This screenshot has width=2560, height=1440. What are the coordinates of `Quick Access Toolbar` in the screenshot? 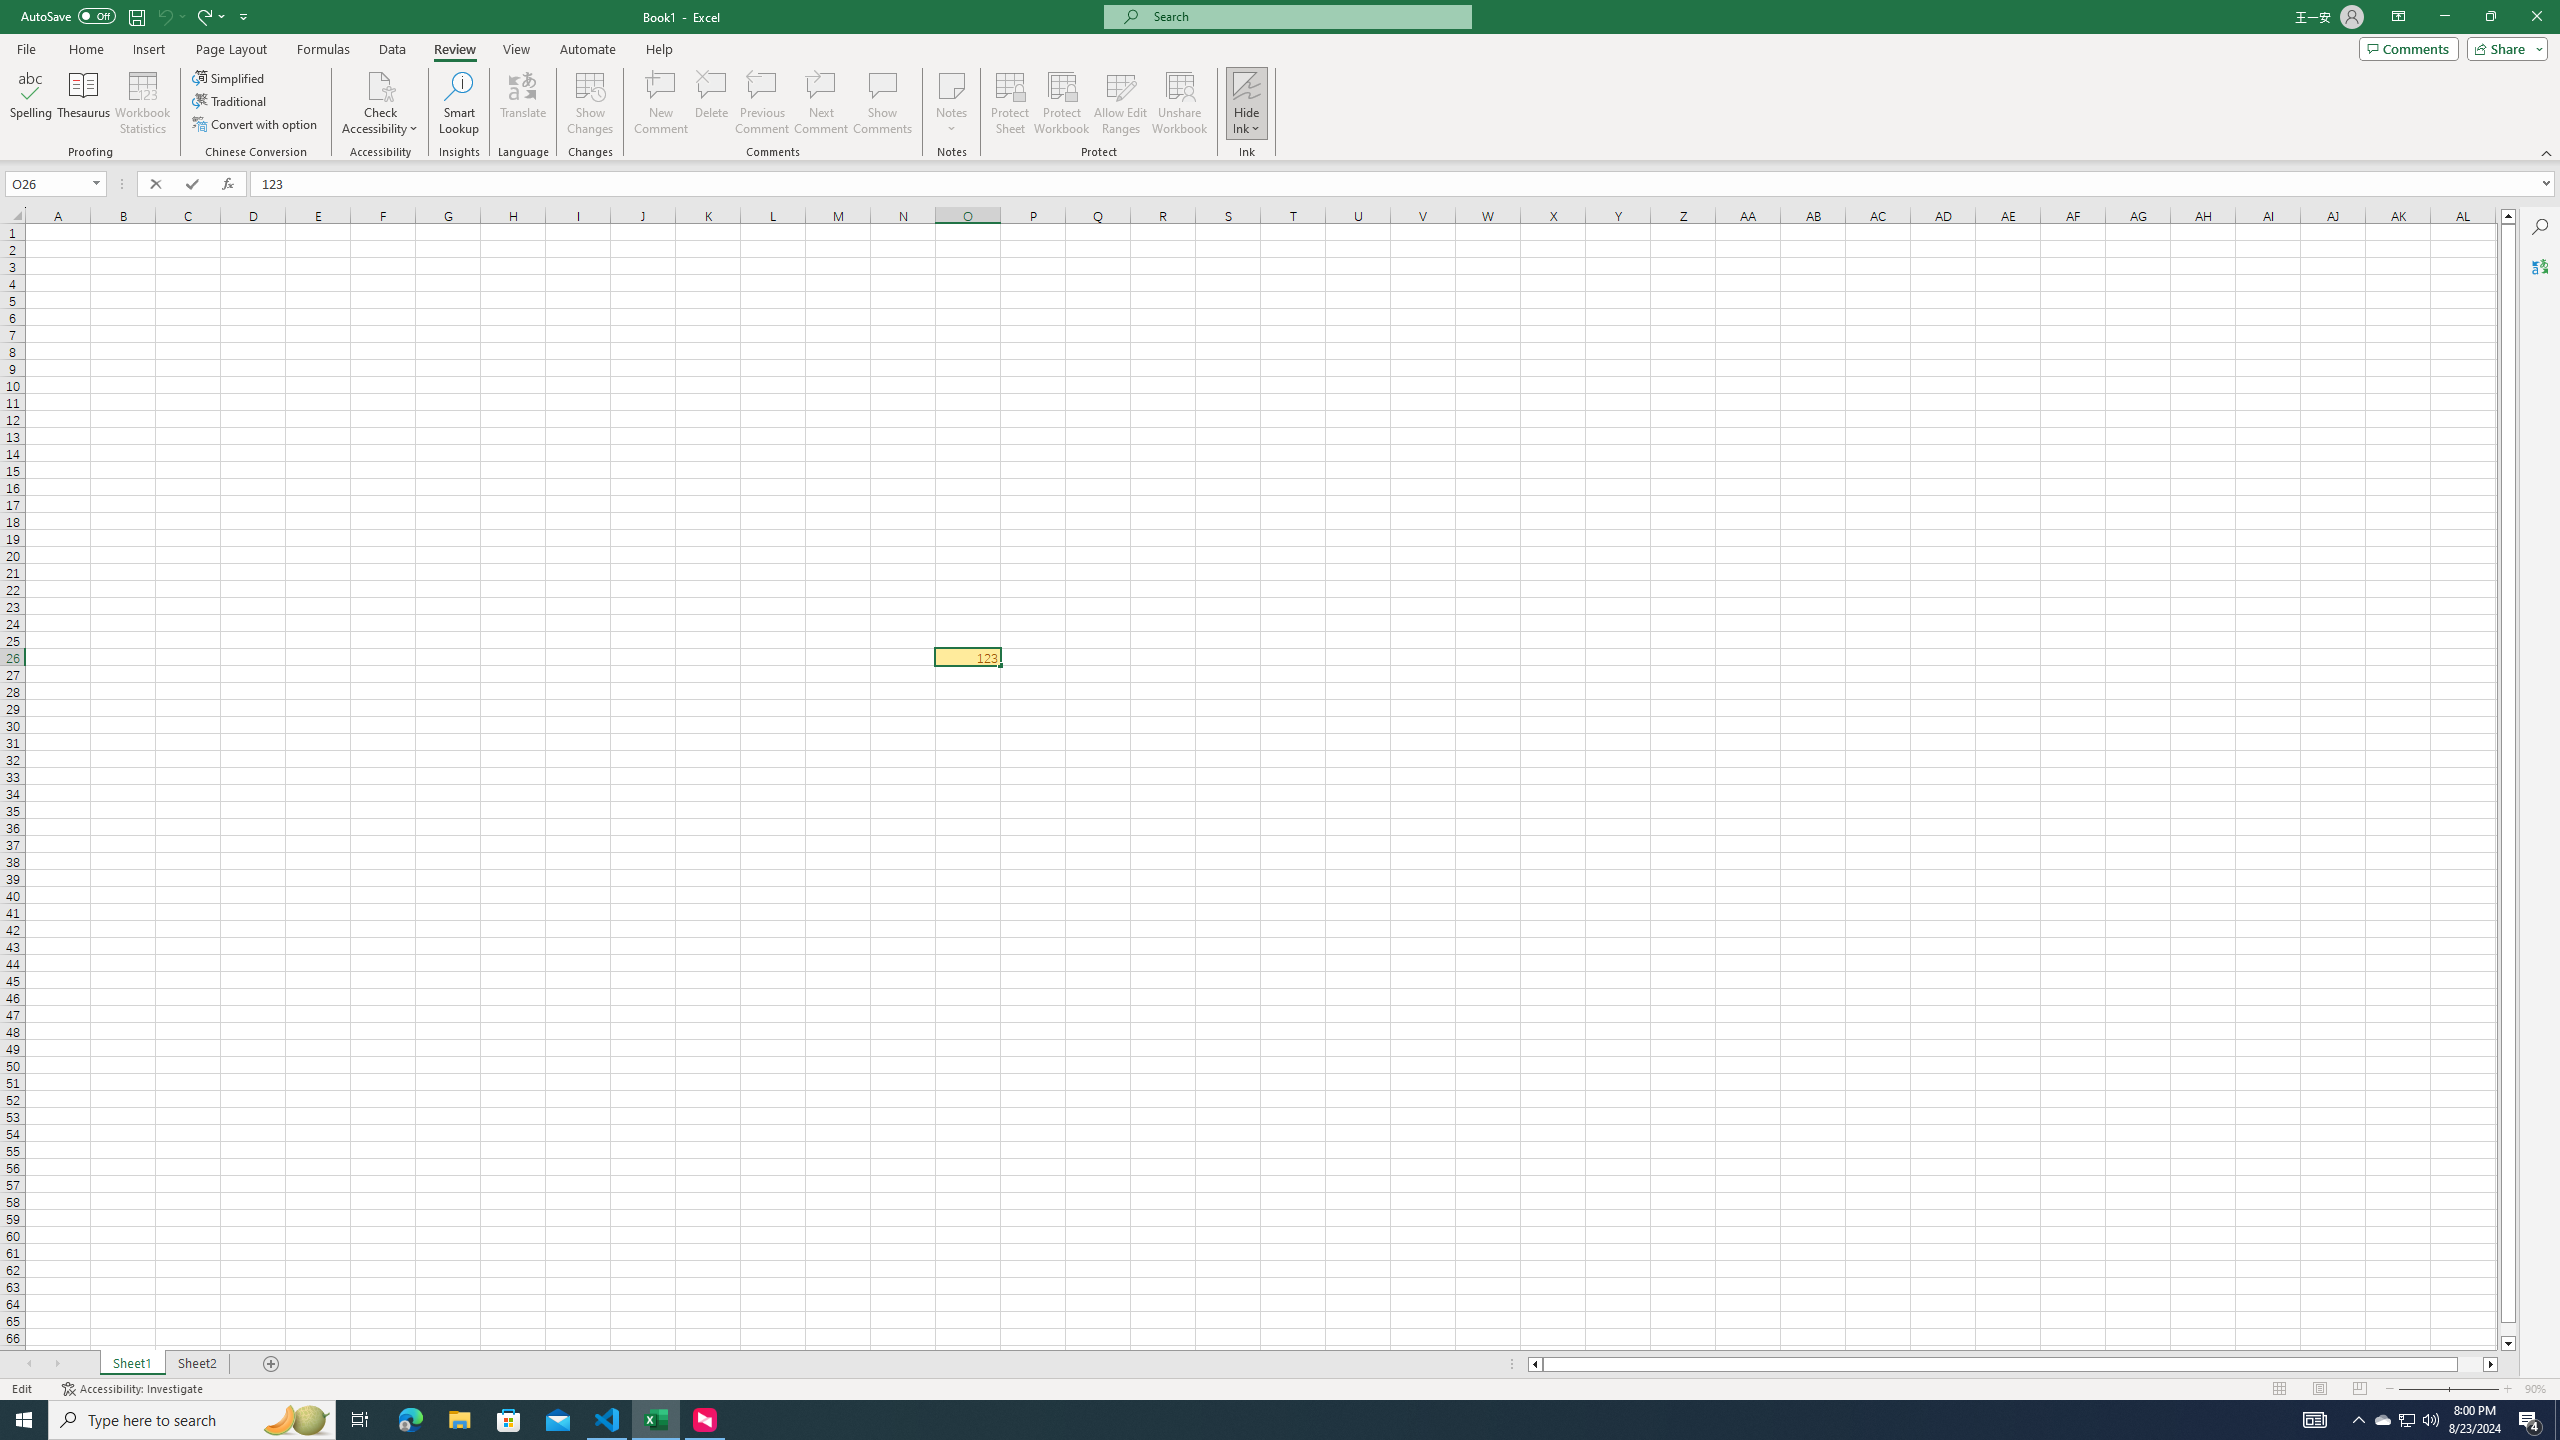 It's located at (136, 17).